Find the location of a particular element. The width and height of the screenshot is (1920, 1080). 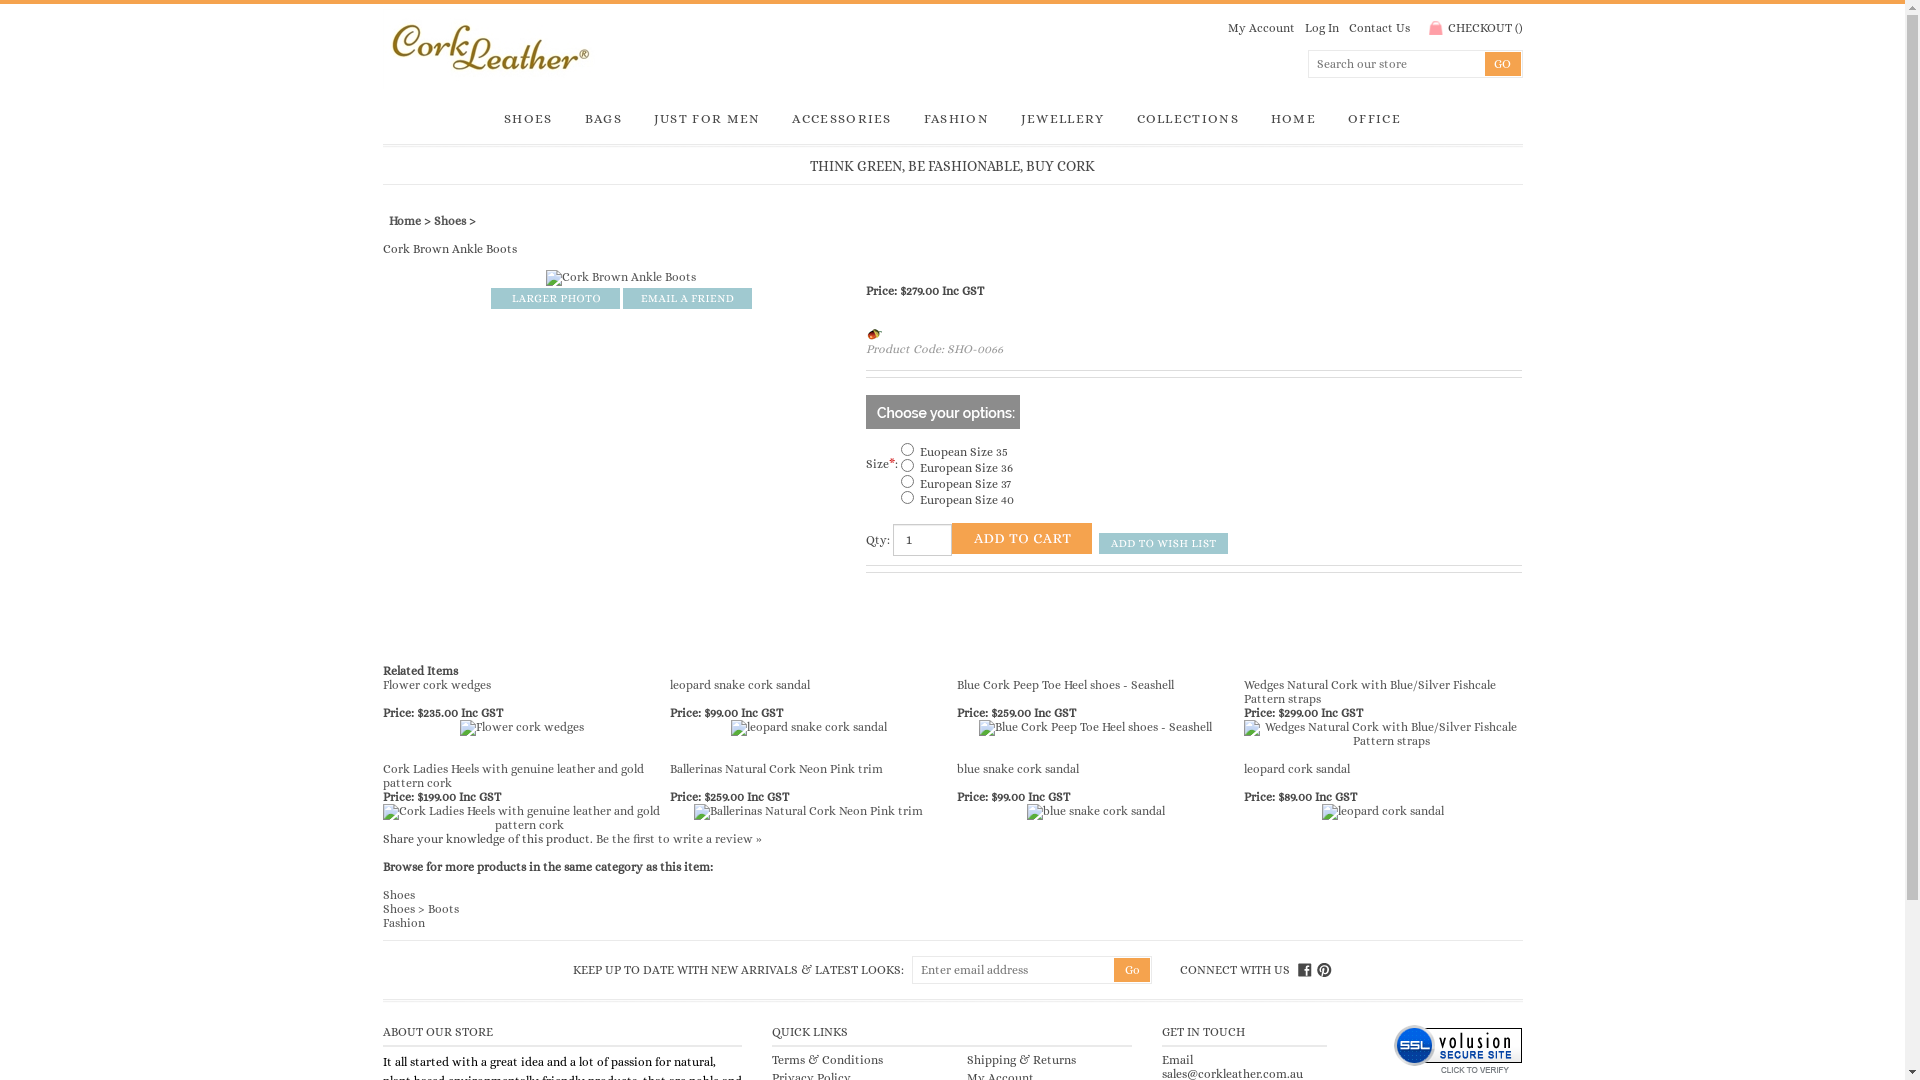

Quantity is located at coordinates (922, 540).